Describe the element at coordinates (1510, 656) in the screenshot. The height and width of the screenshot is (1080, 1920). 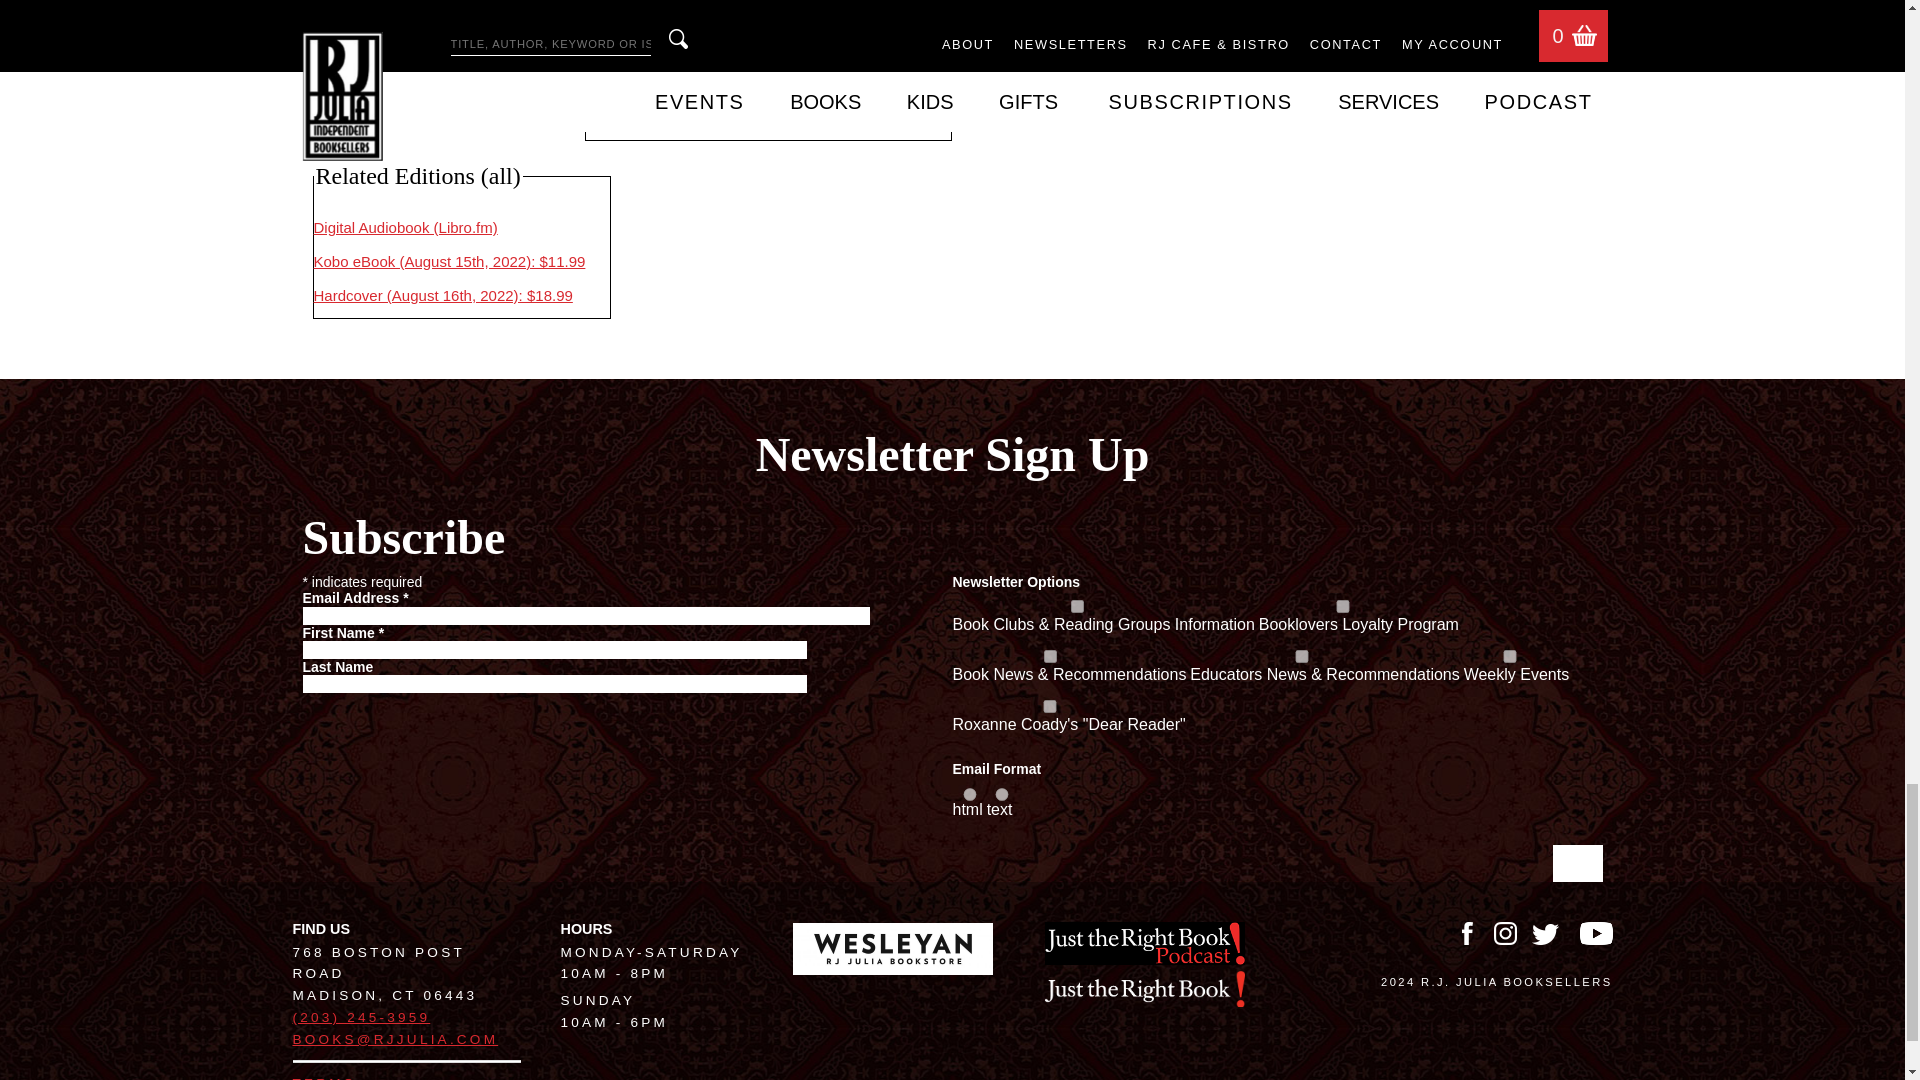
I see `32` at that location.